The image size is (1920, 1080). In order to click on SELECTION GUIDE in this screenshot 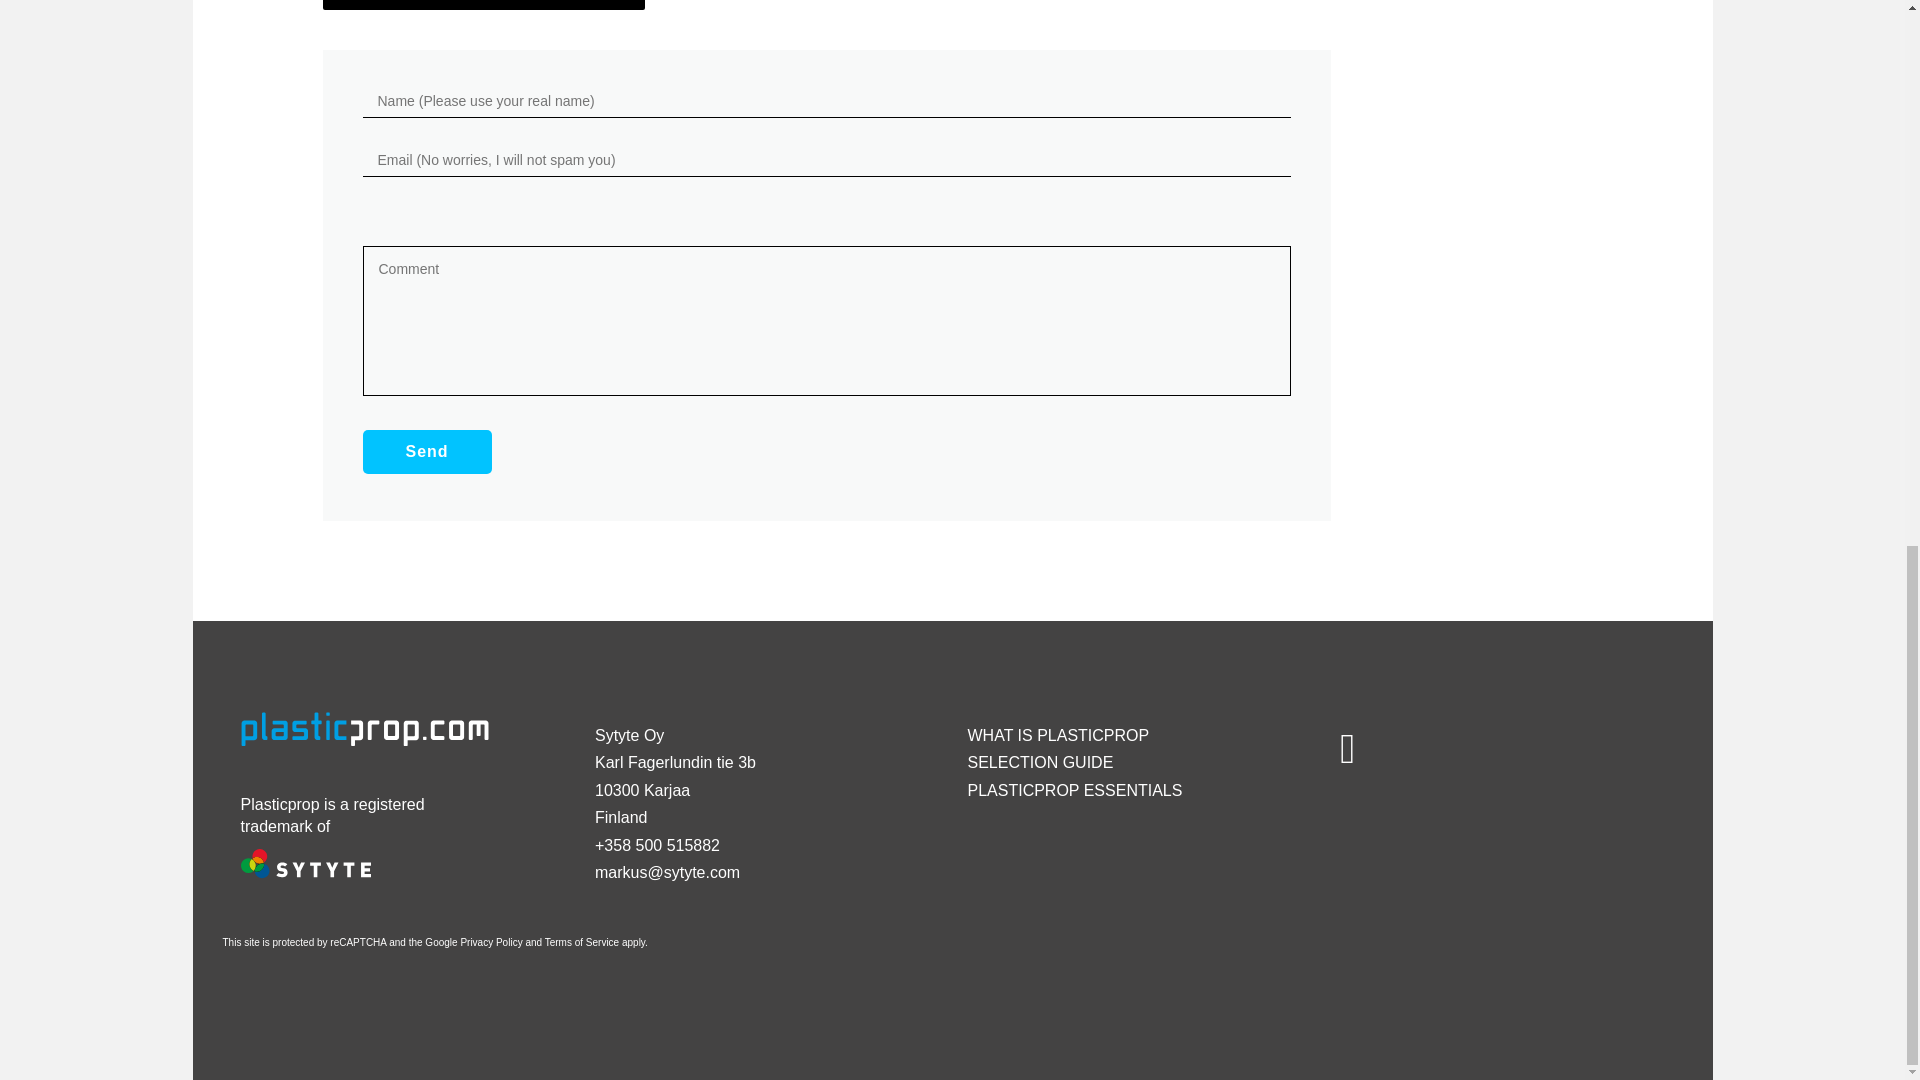, I will do `click(1040, 762)`.